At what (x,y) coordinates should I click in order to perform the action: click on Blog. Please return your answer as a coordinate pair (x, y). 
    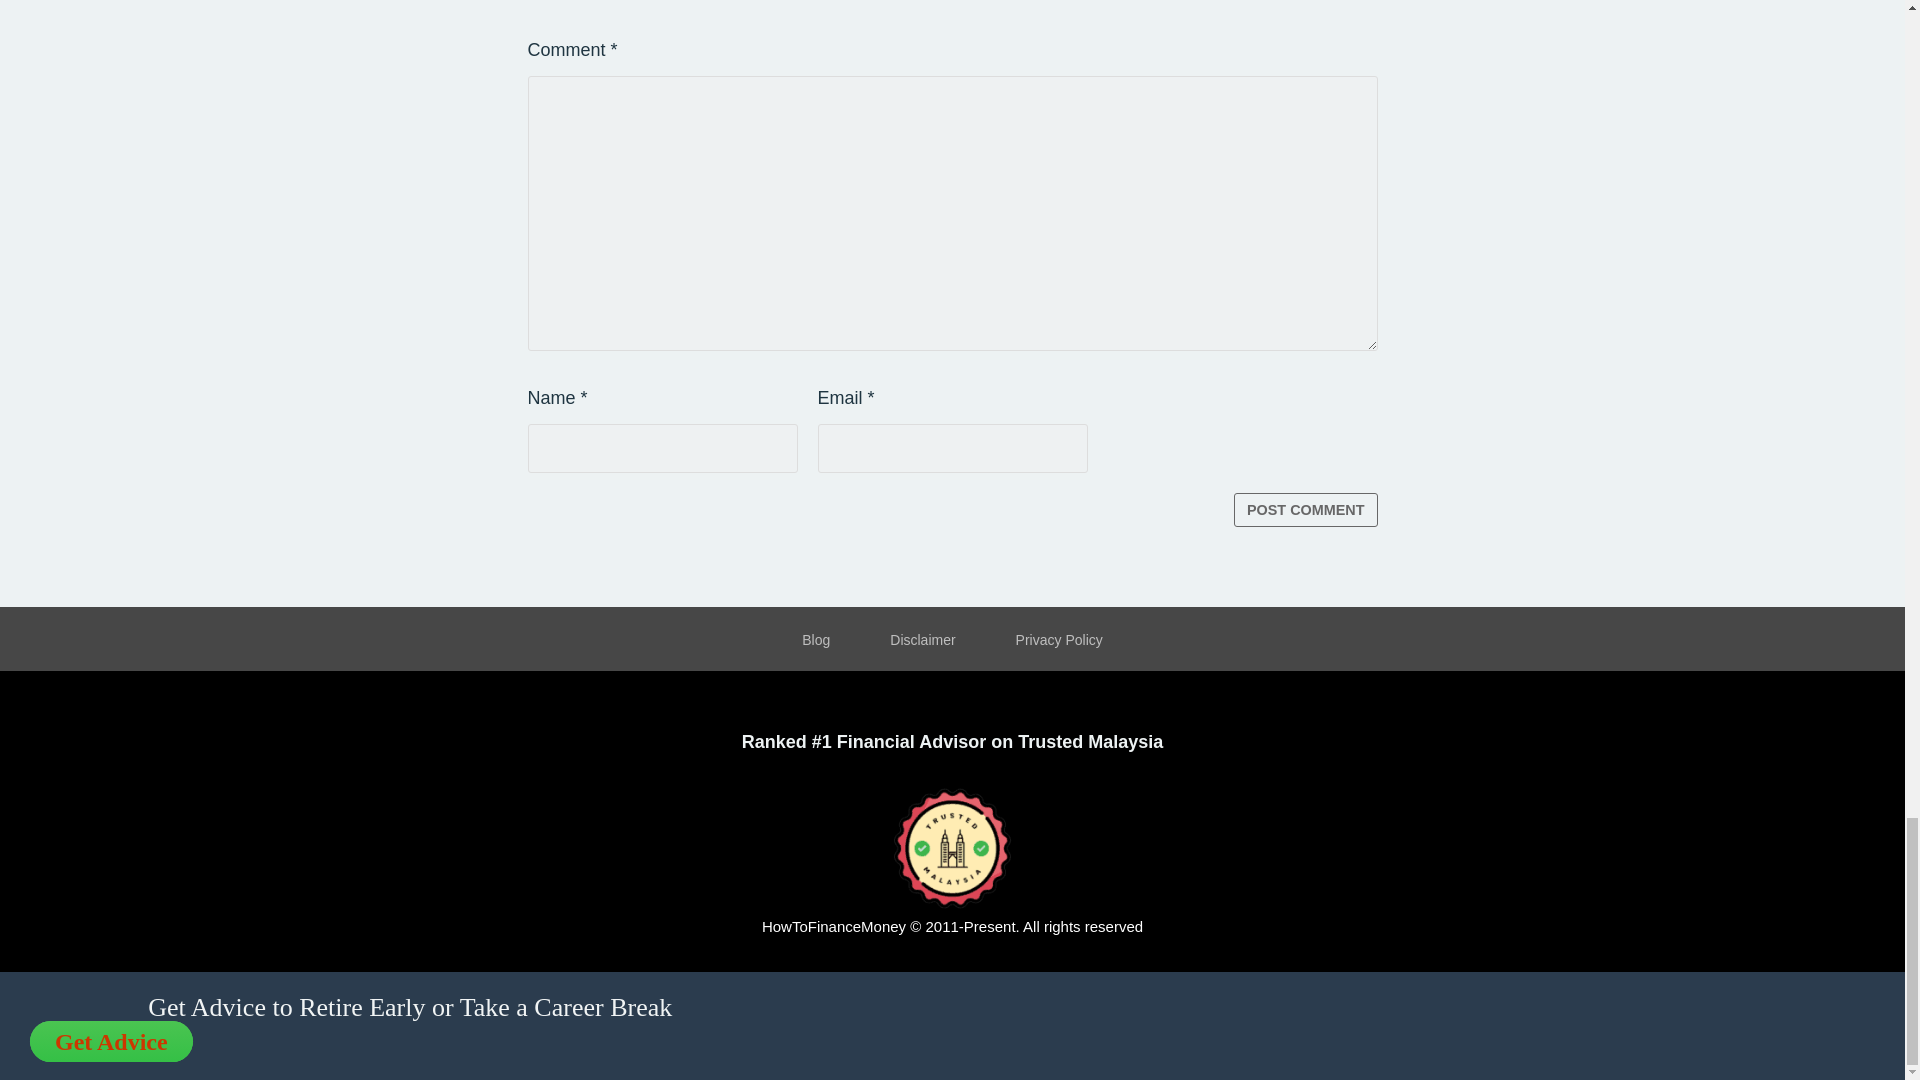
    Looking at the image, I should click on (816, 641).